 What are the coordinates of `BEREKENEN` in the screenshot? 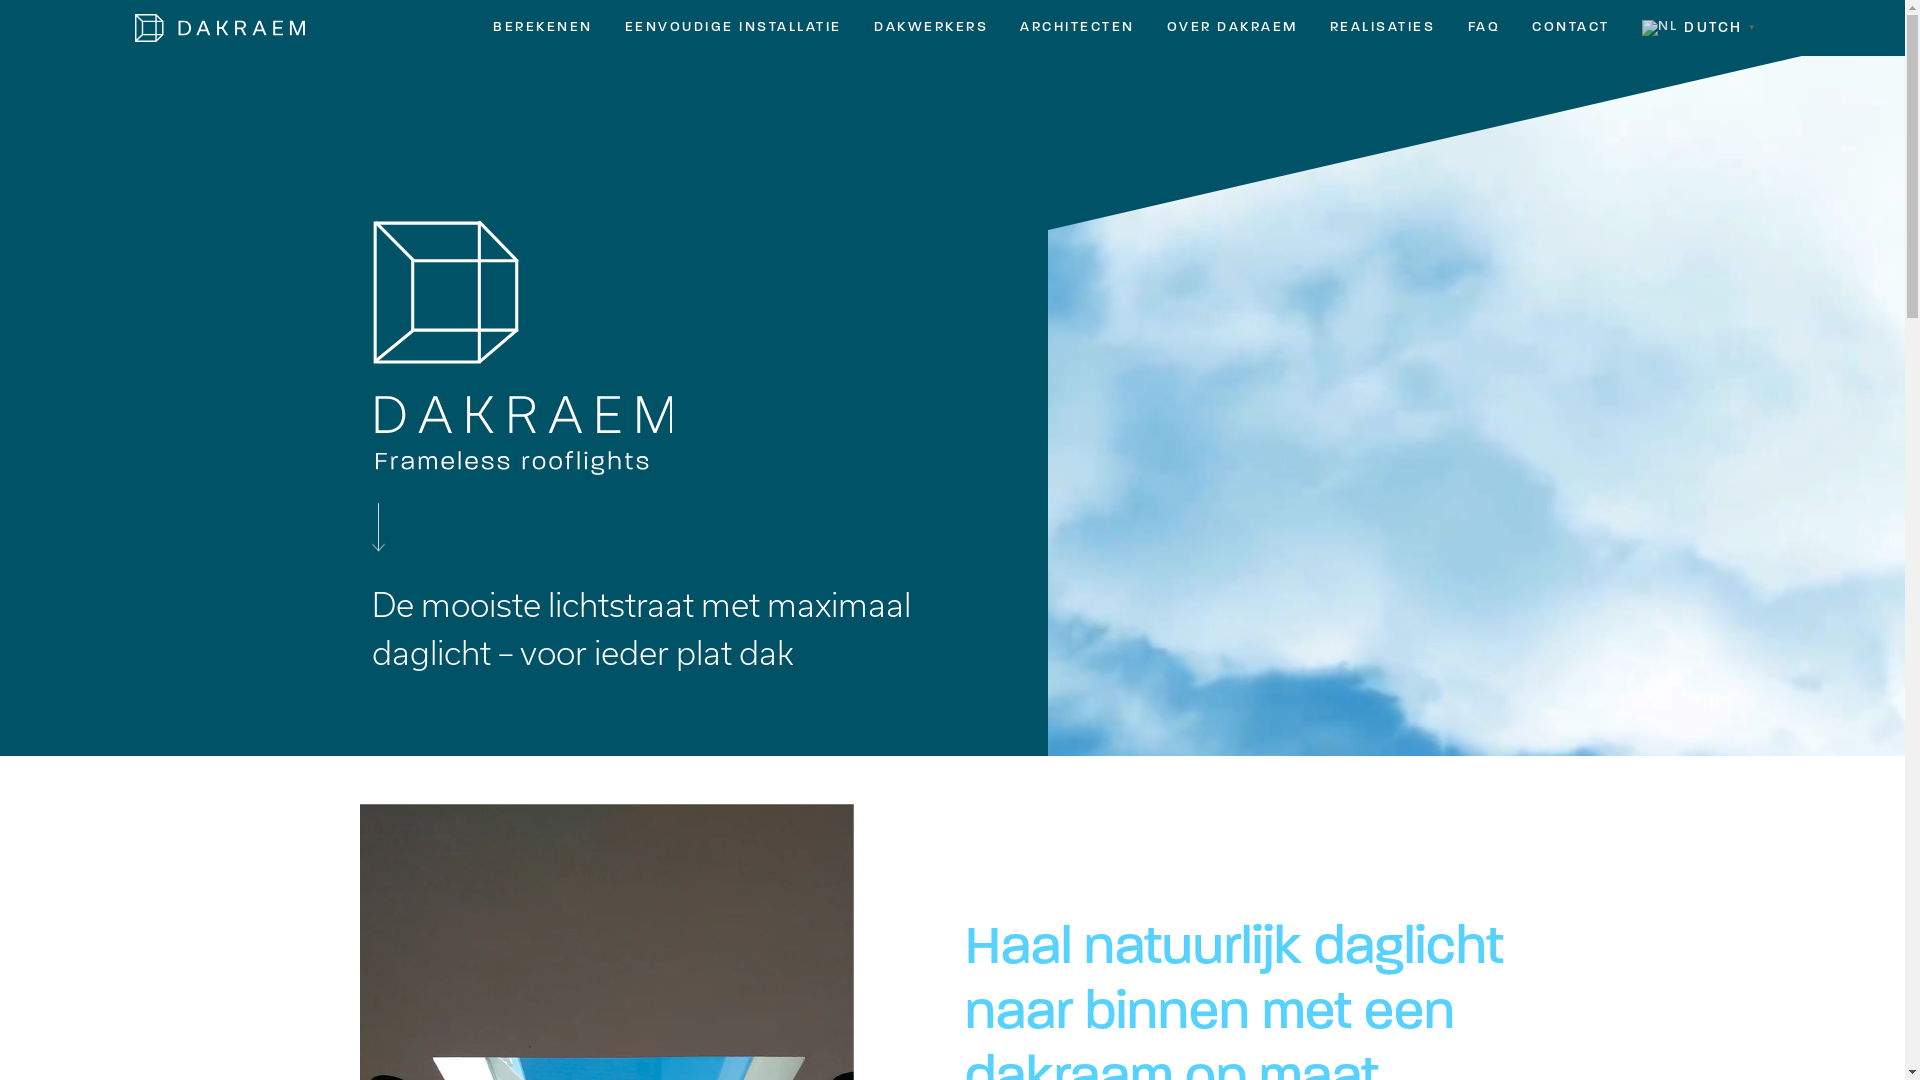 It's located at (543, 28).